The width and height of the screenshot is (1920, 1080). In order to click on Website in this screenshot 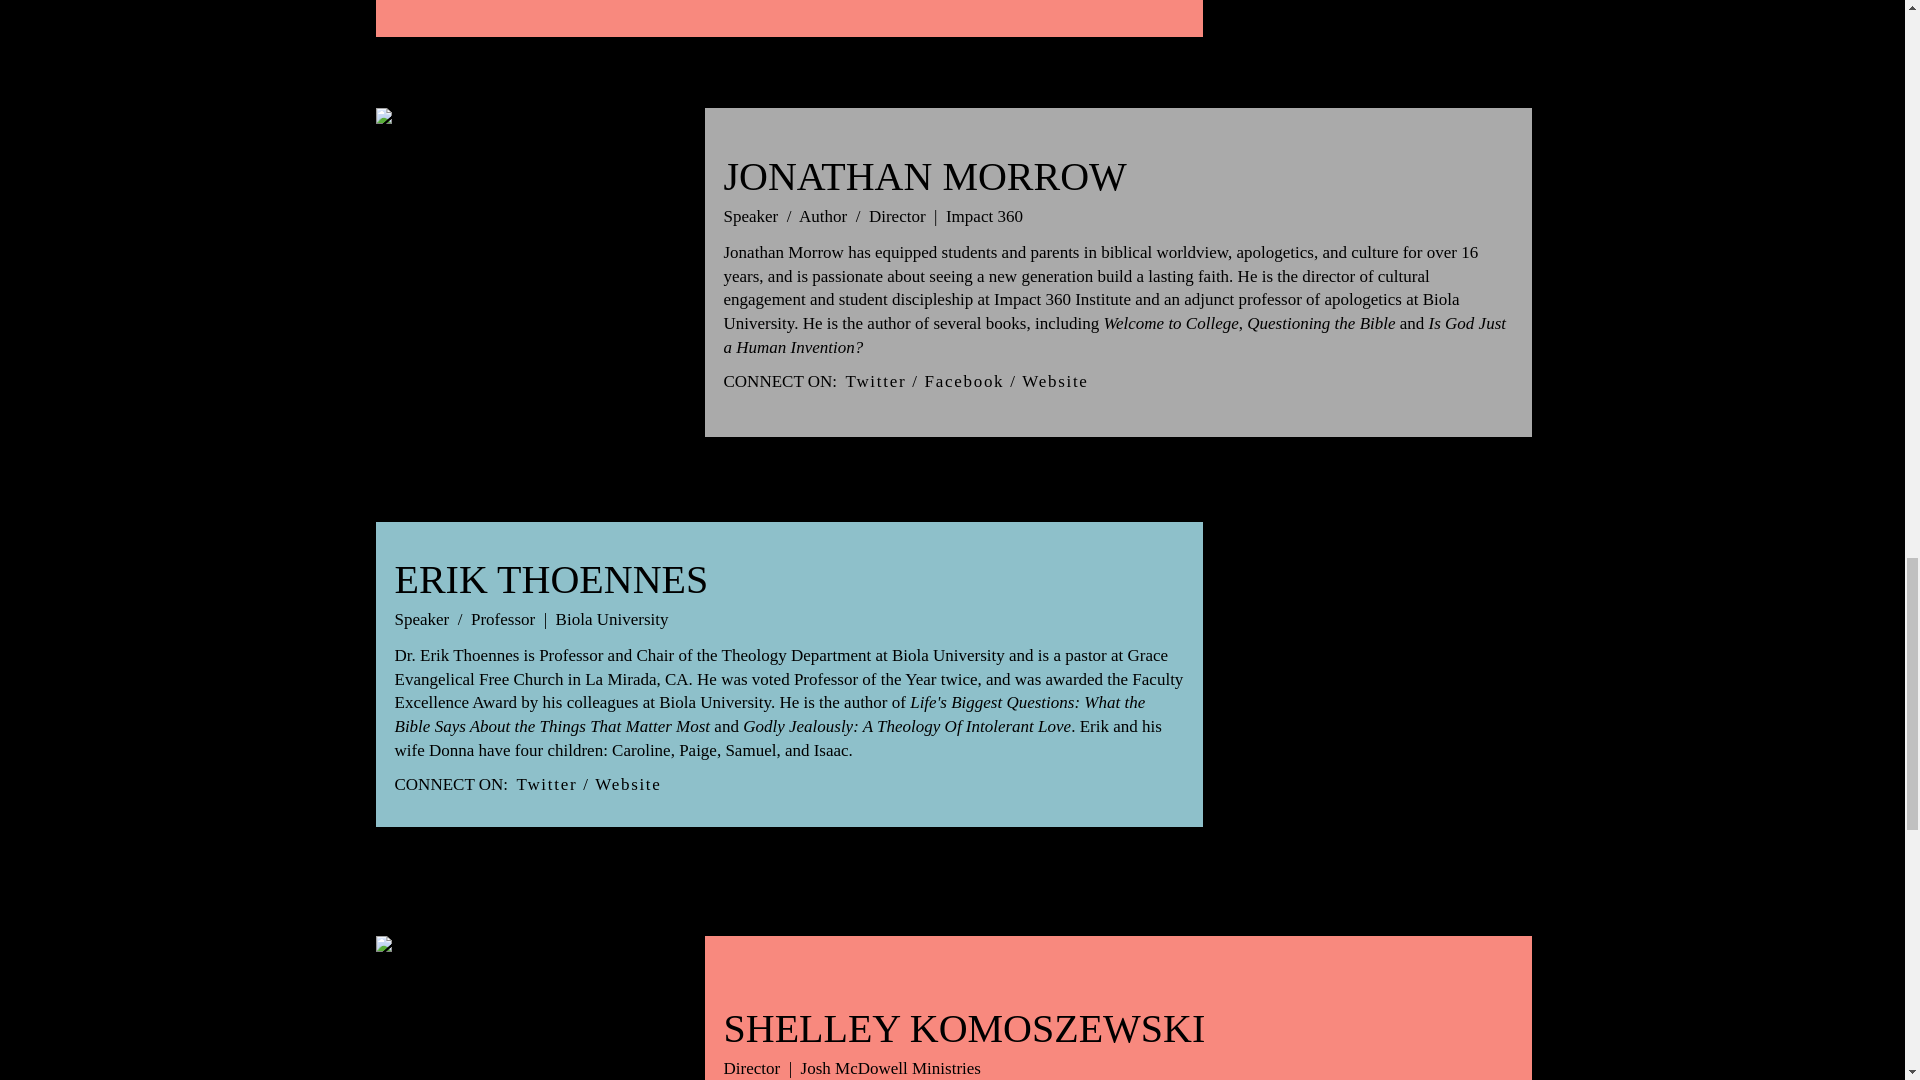, I will do `click(628, 784)`.